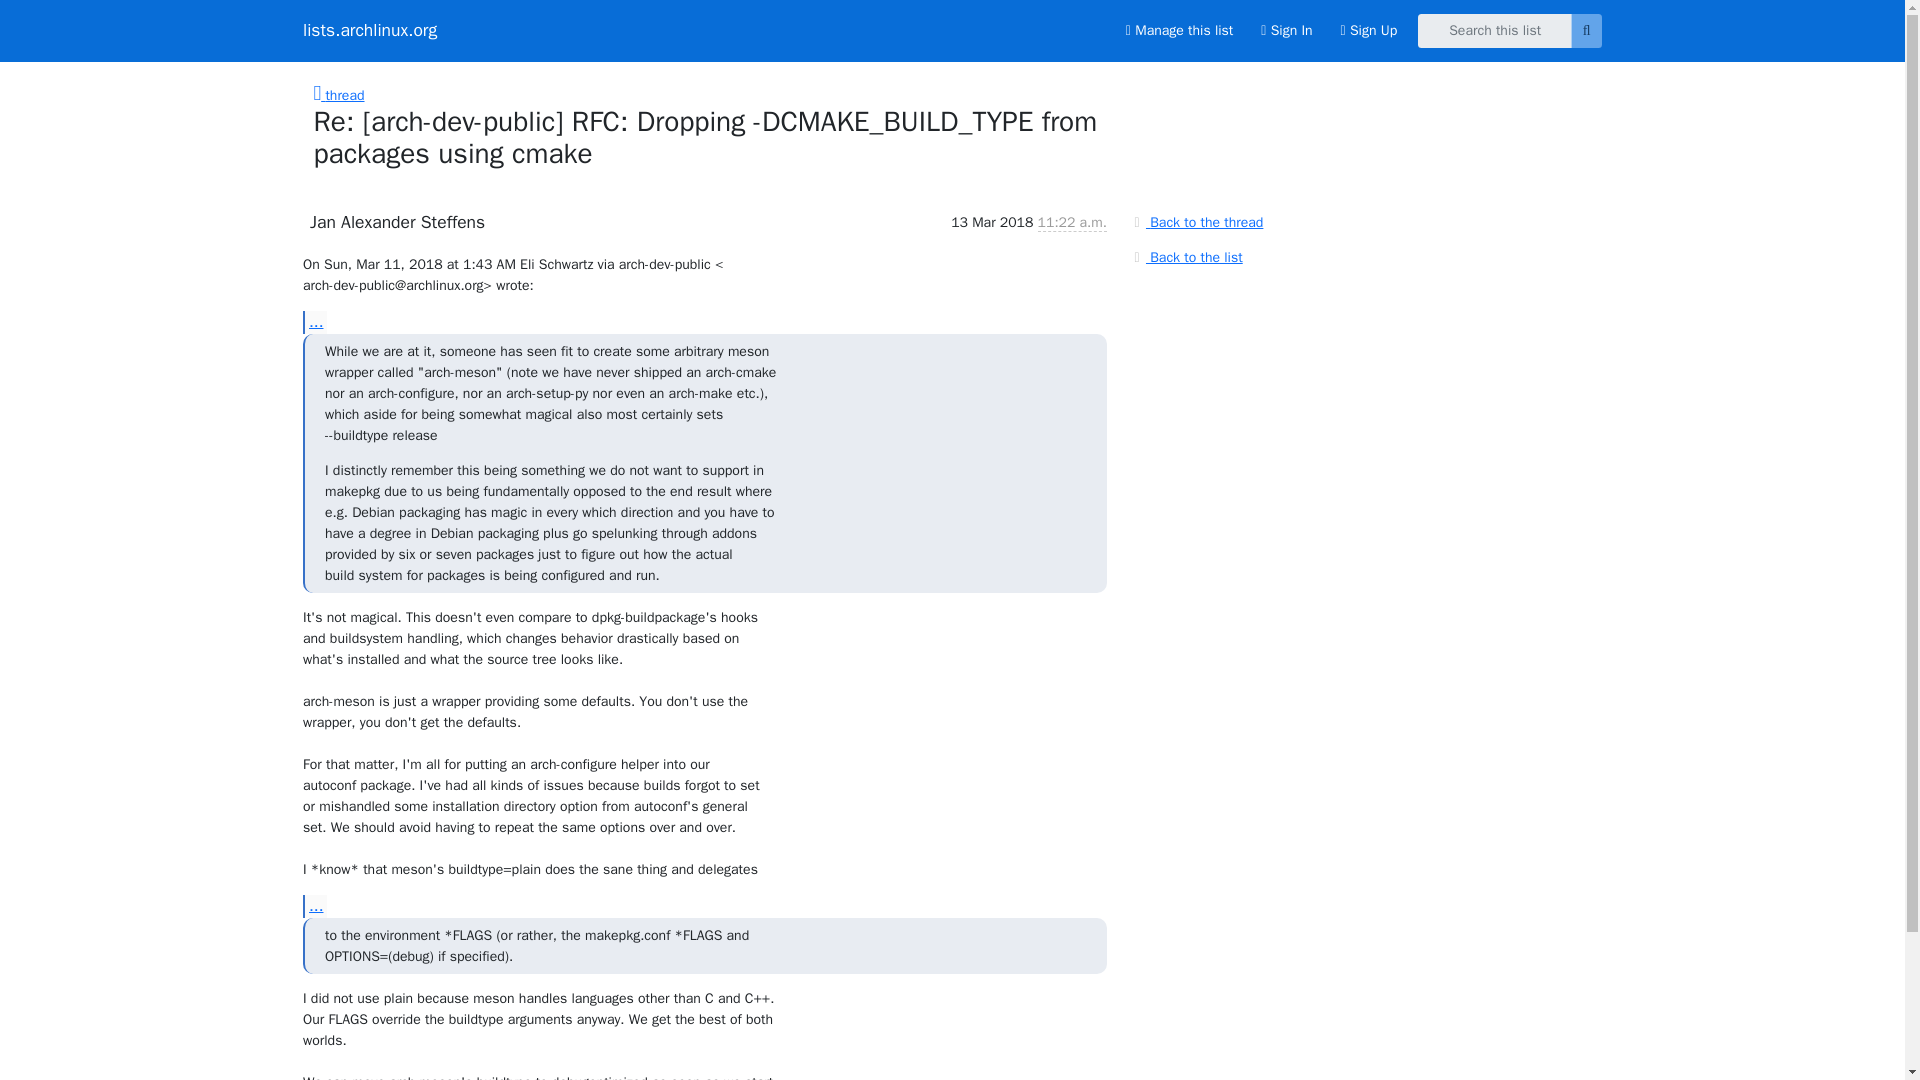 This screenshot has height=1080, width=1920. Describe the element at coordinates (370, 30) in the screenshot. I see `lists.archlinux.org` at that location.